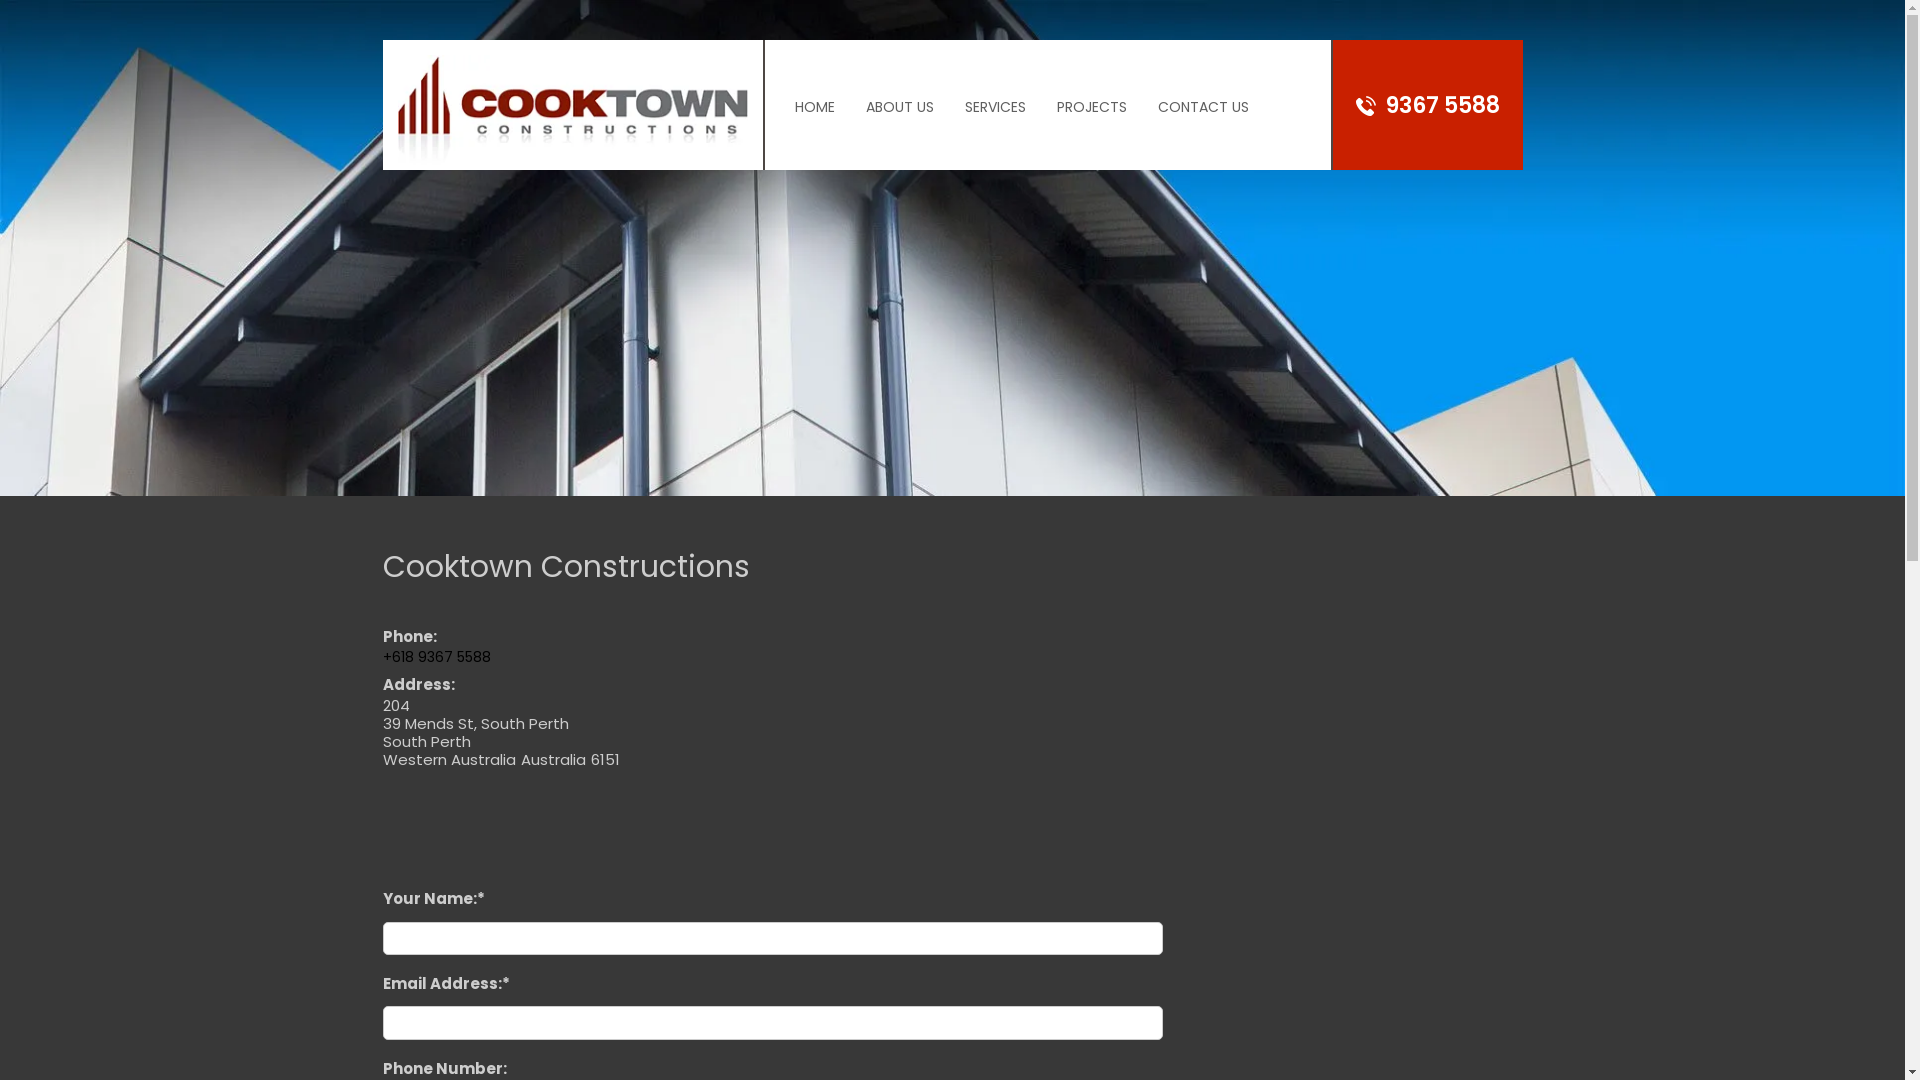 The image size is (1920, 1080). Describe the element at coordinates (815, 128) in the screenshot. I see `HOME` at that location.